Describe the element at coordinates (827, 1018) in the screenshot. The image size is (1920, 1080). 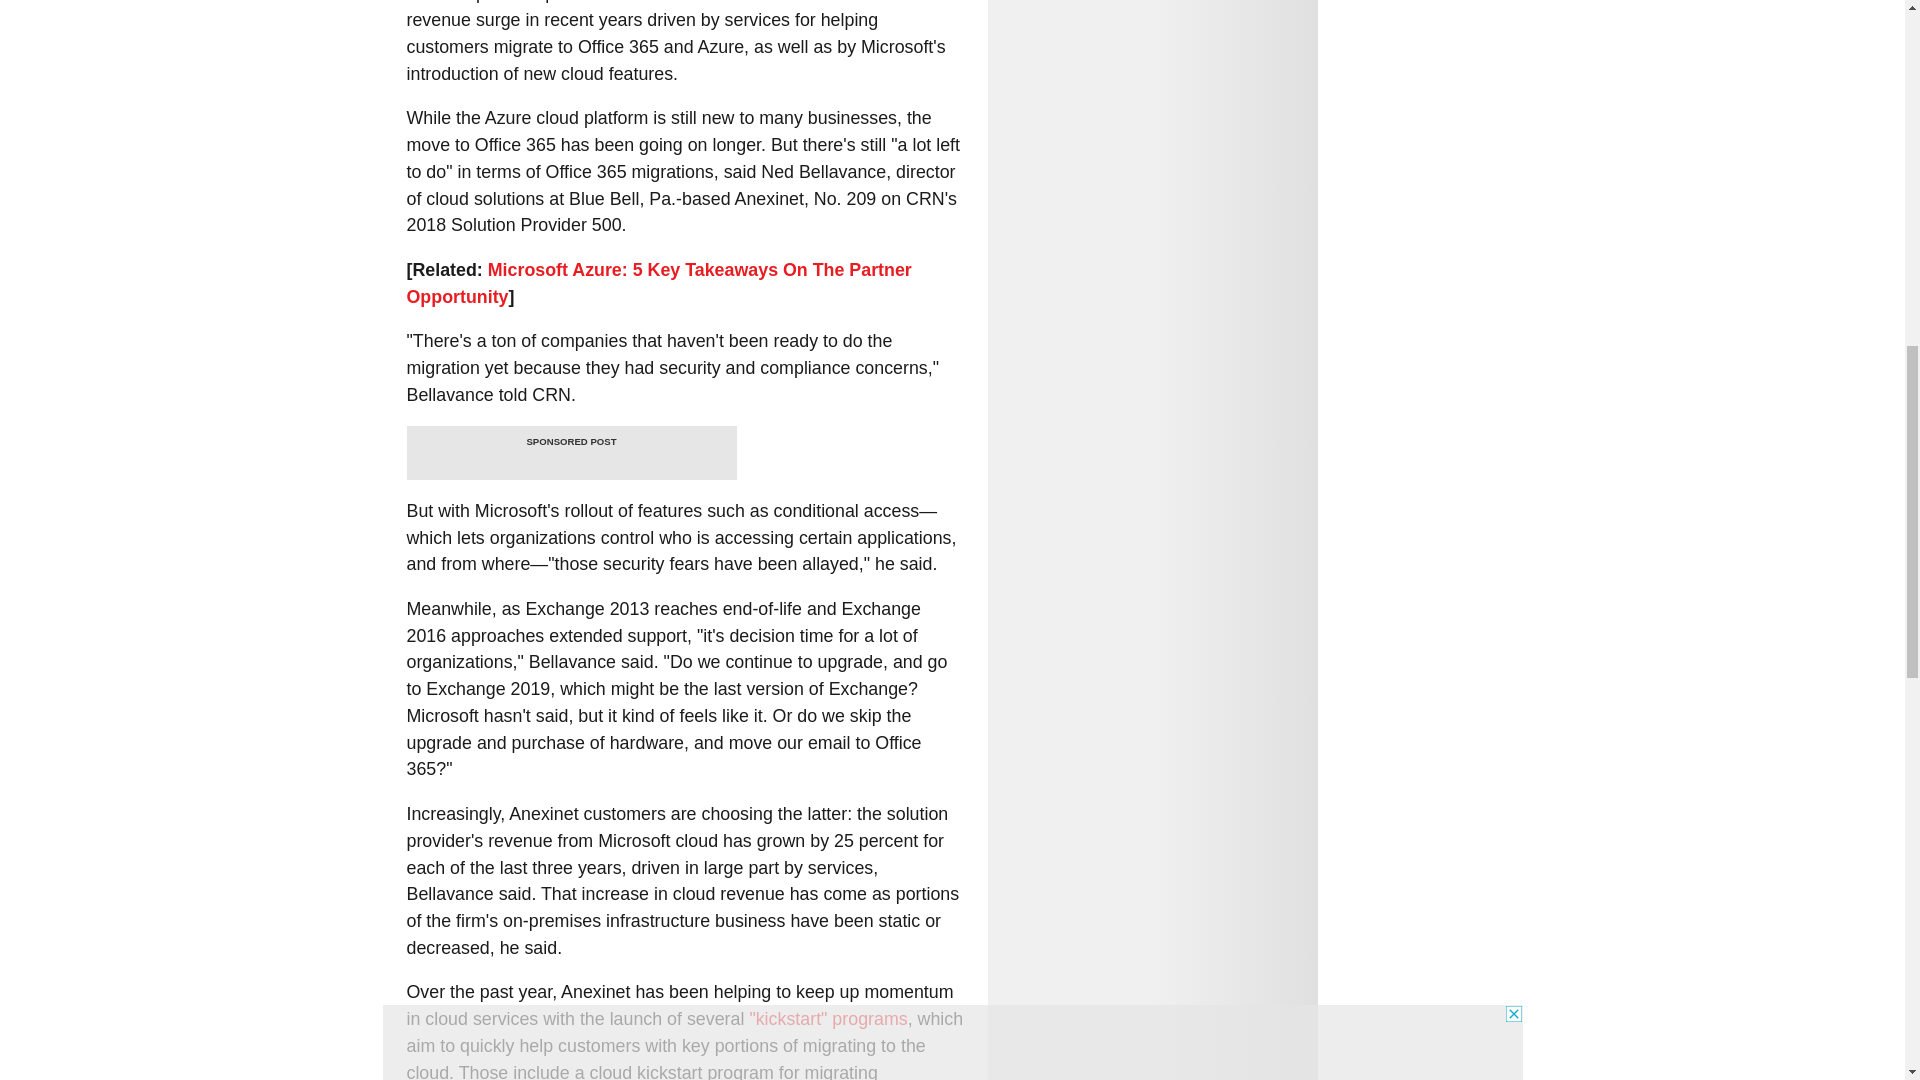
I see `"kickstart" programs` at that location.